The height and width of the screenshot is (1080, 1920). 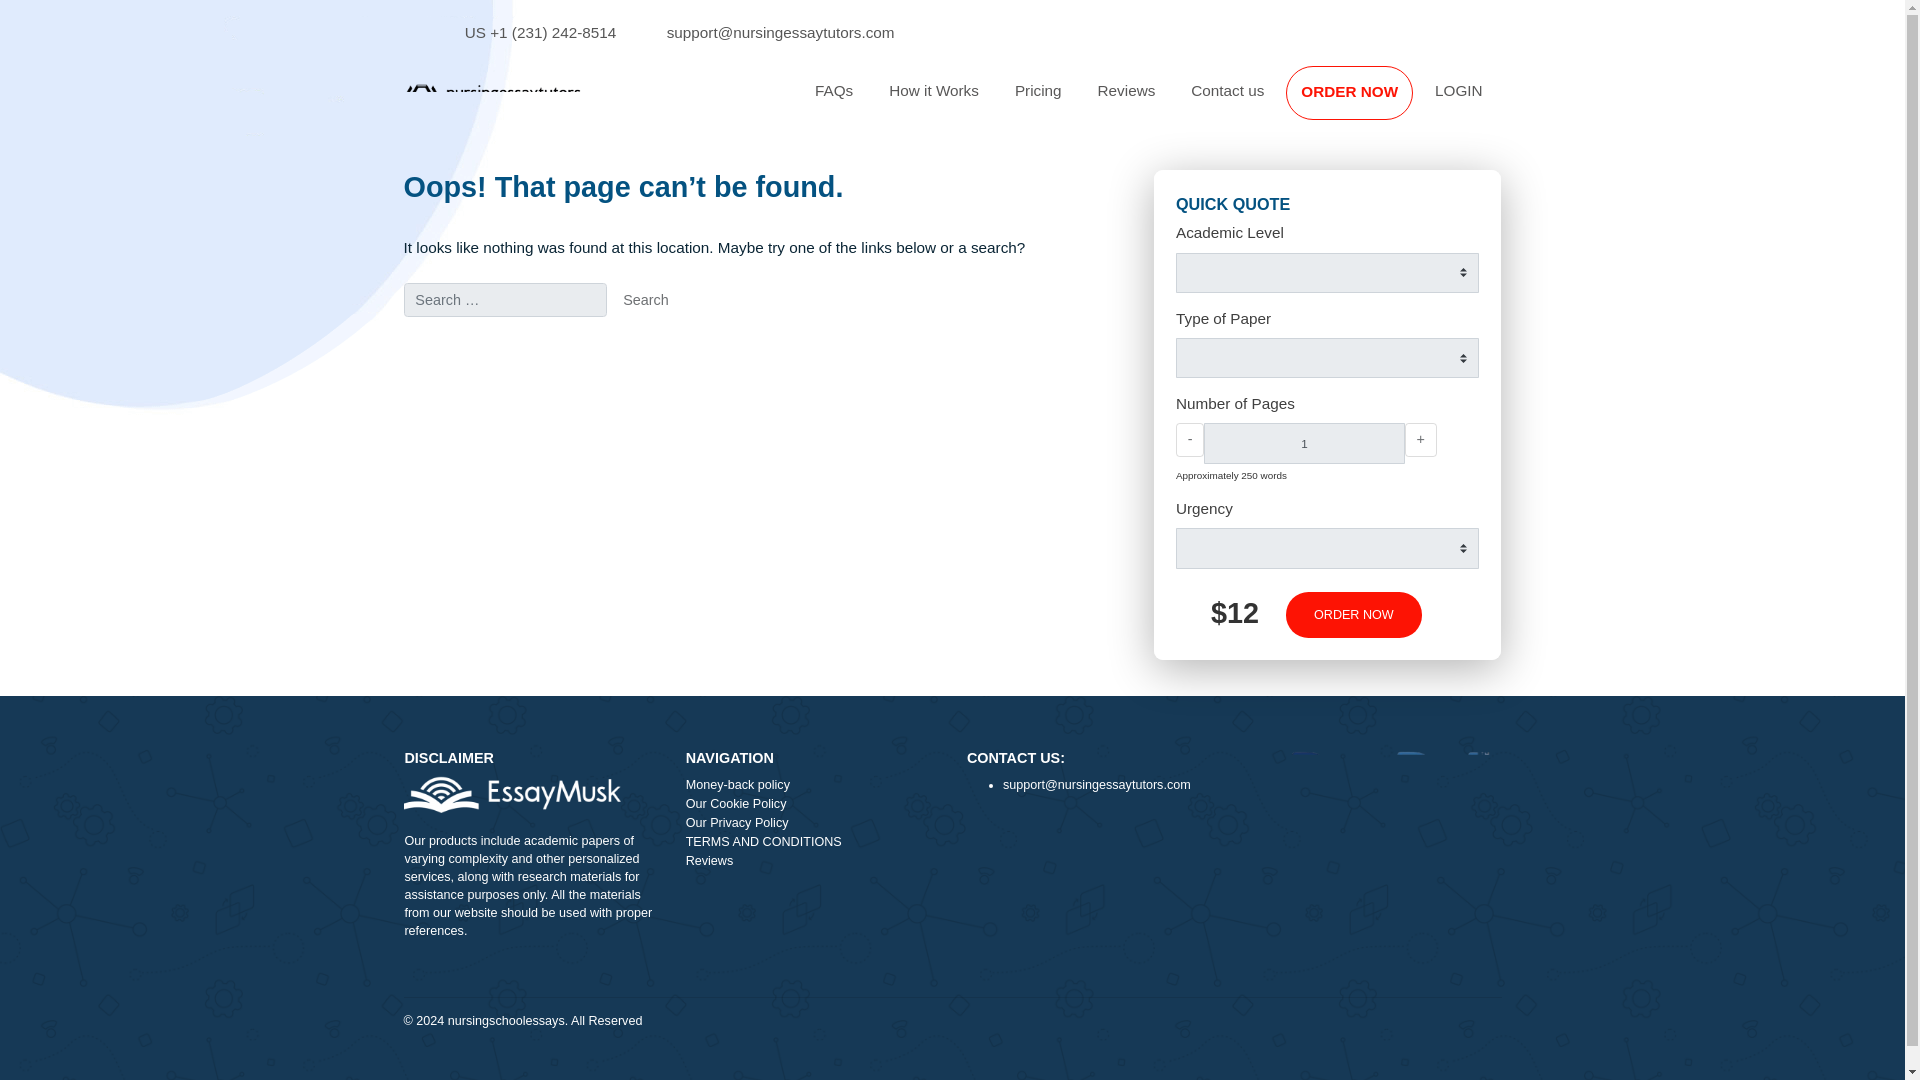 I want to click on How it Works, so click(x=1038, y=101).